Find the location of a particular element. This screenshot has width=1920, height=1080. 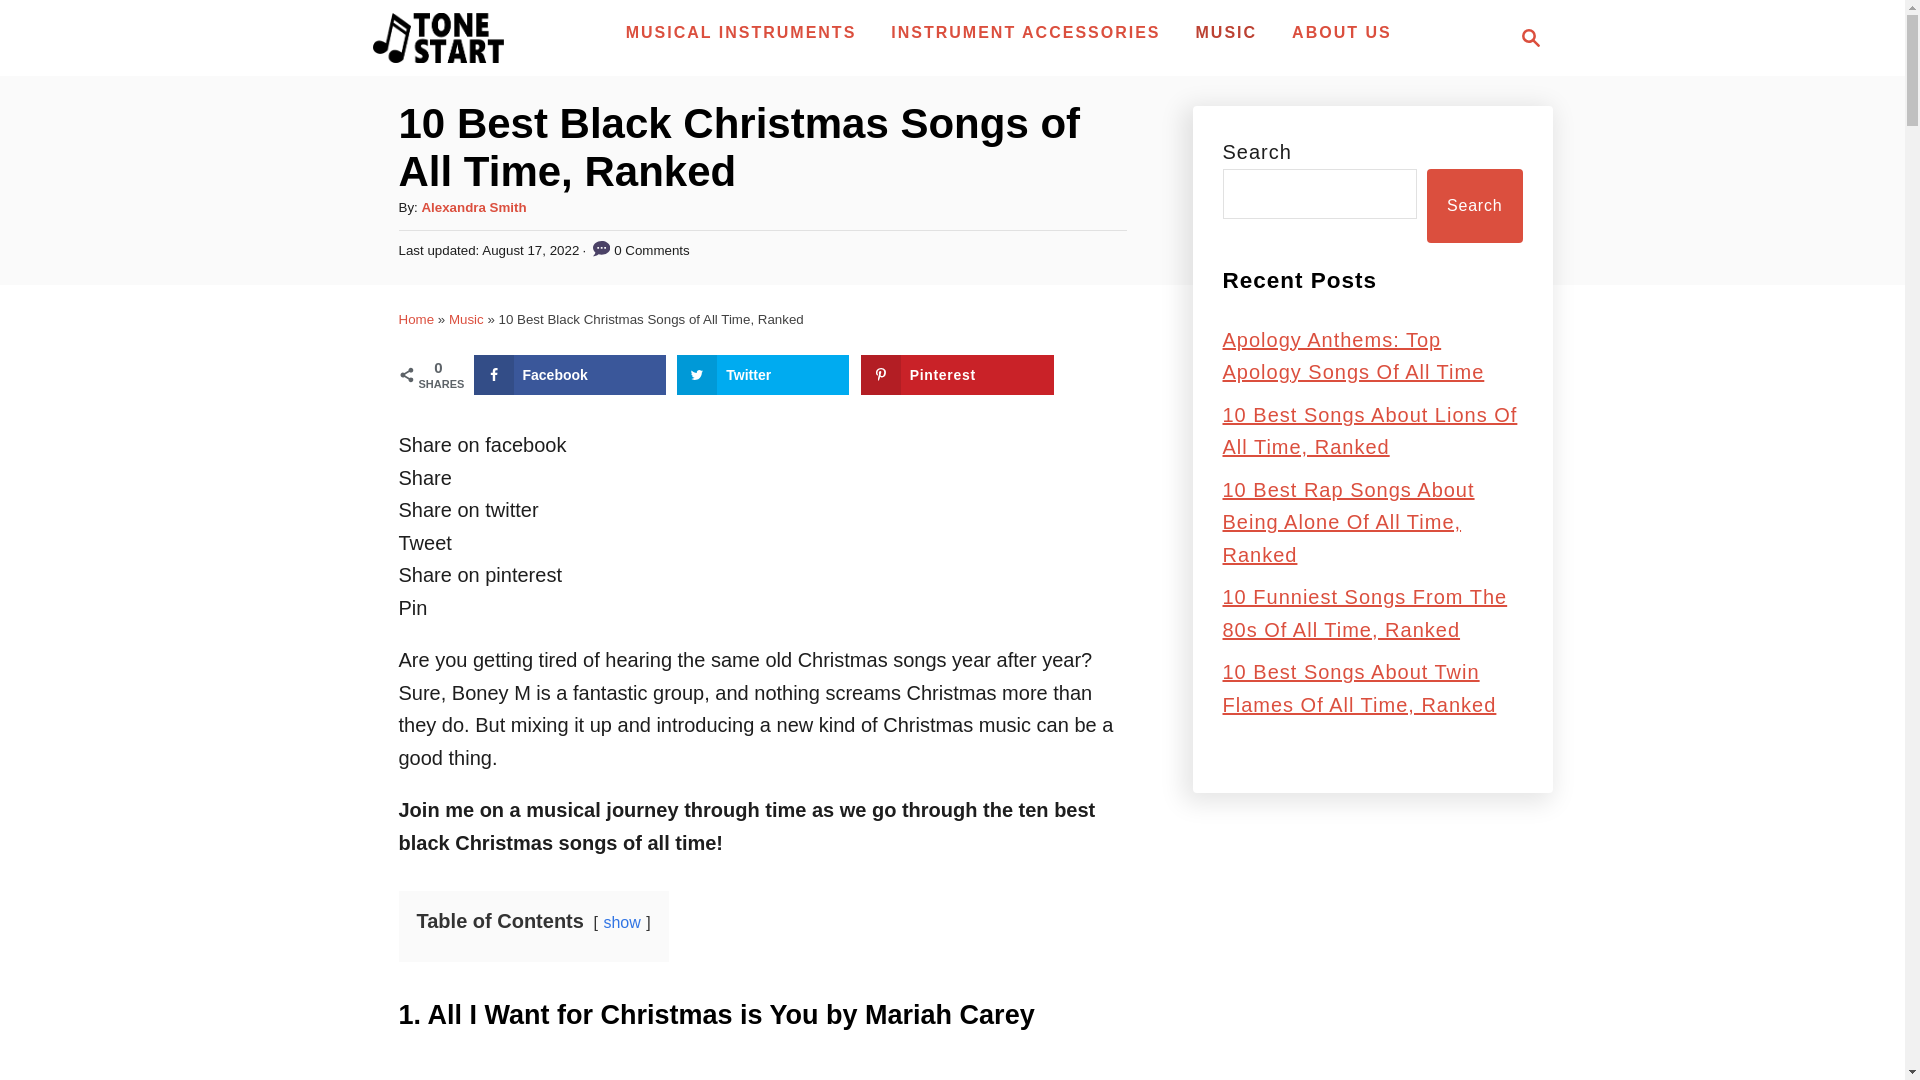

MUSICAL INSTRUMENTS is located at coordinates (742, 32).